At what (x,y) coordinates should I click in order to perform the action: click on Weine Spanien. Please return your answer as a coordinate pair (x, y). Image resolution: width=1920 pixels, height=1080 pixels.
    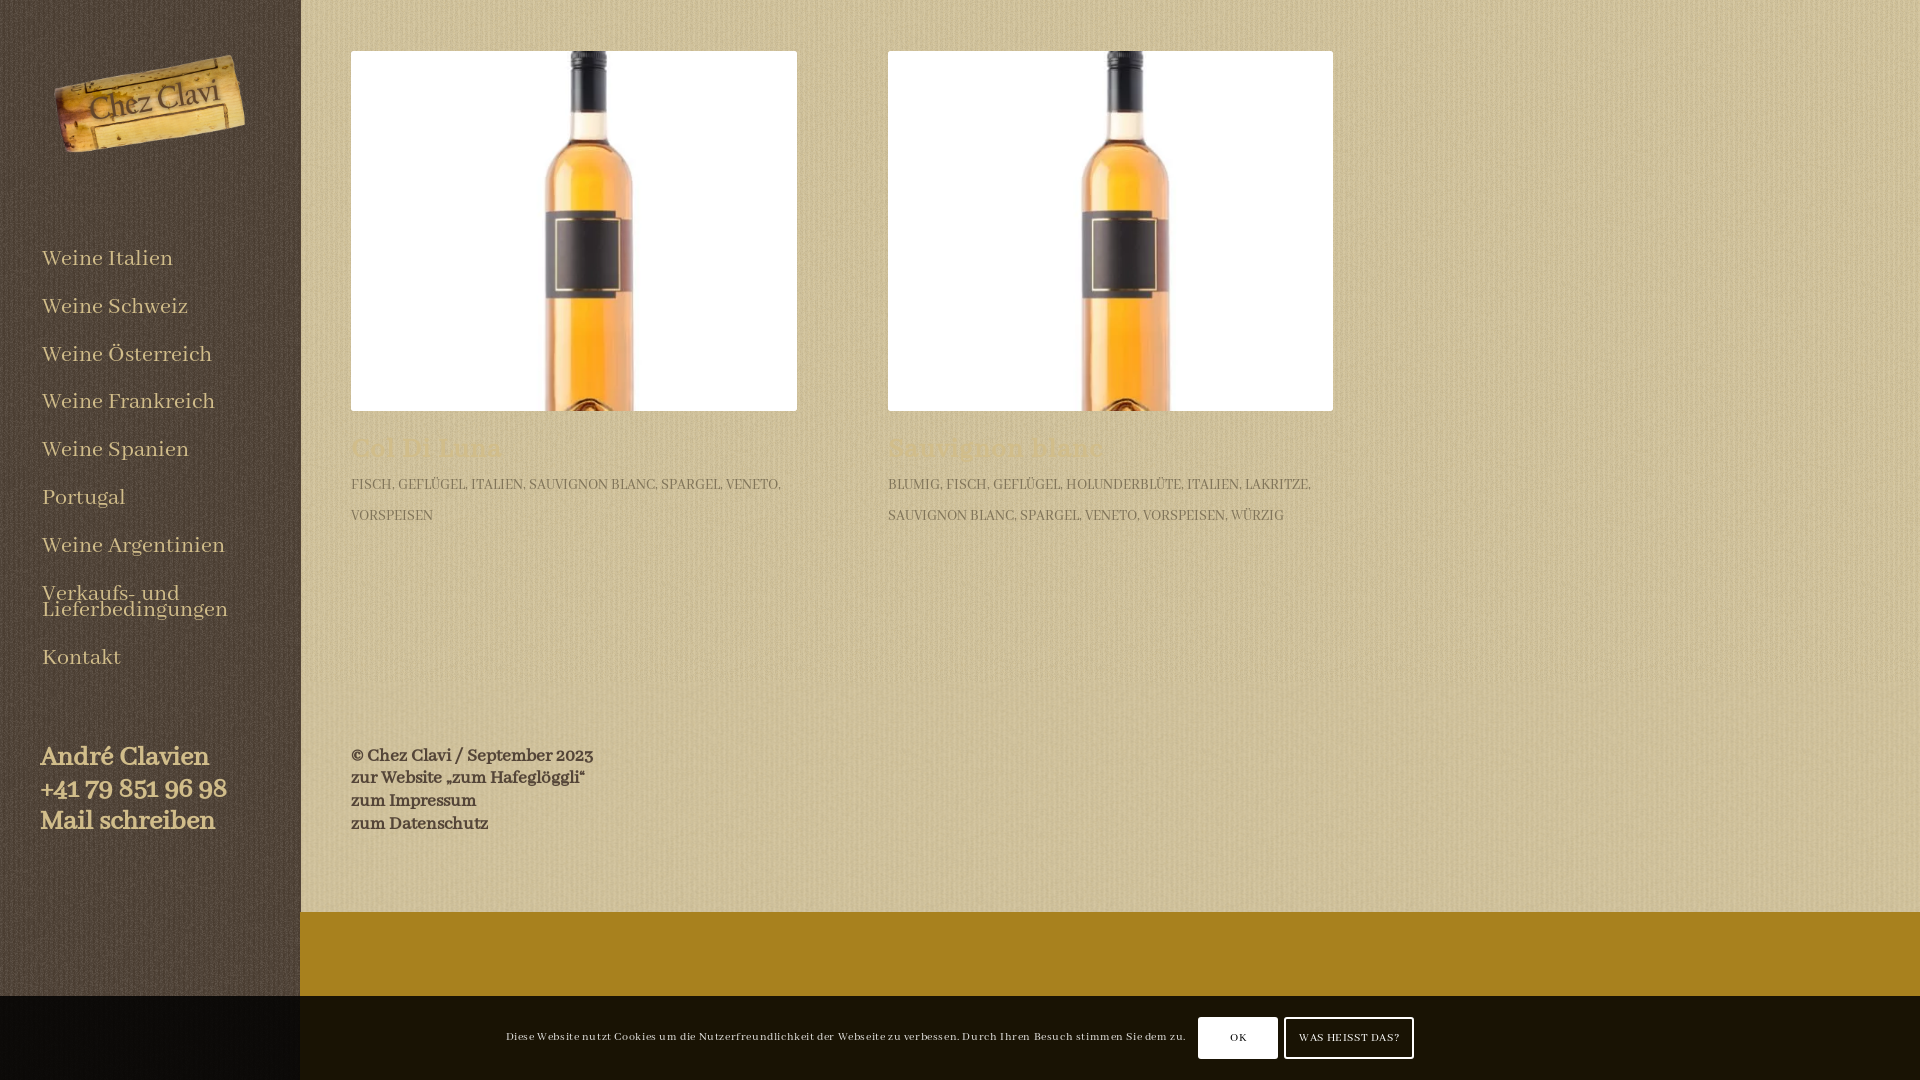
    Looking at the image, I should click on (150, 451).